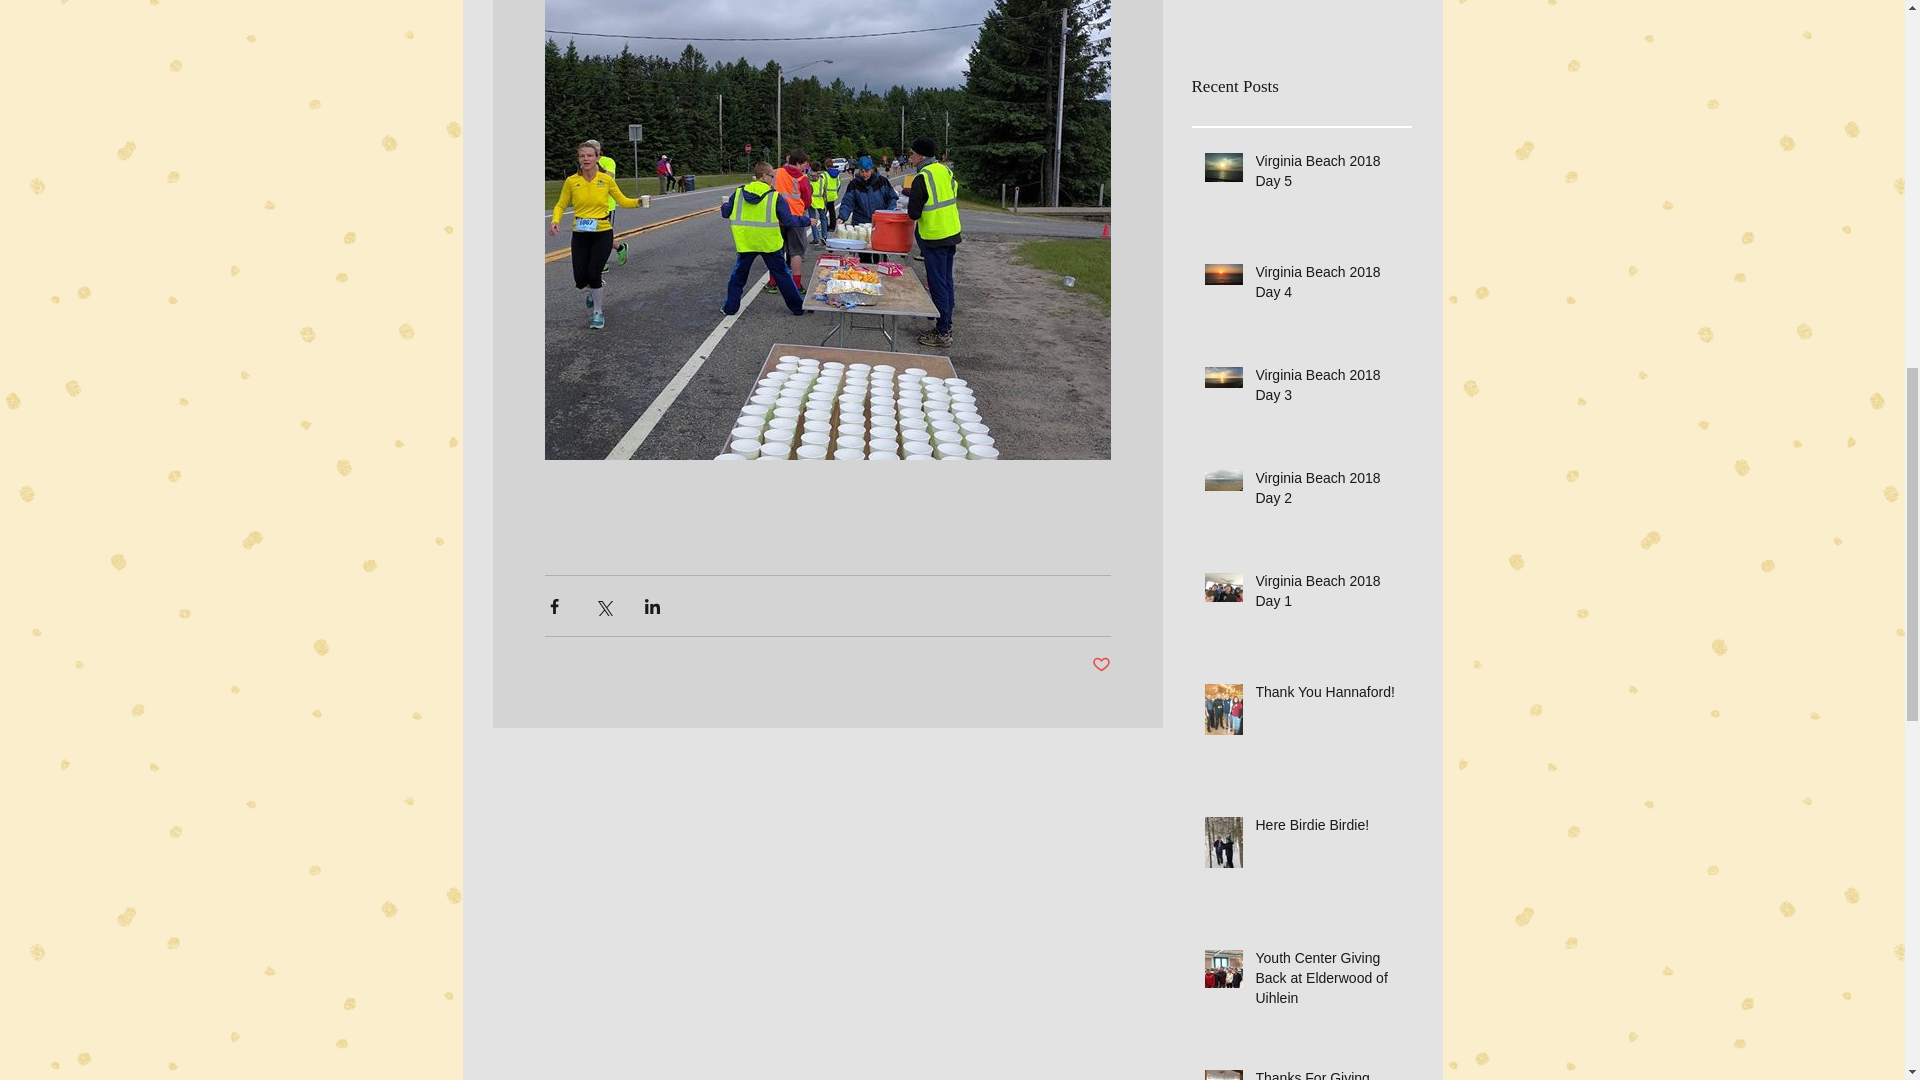 This screenshot has height=1080, width=1920. Describe the element at coordinates (1327, 696) in the screenshot. I see `Thank You Hannaford!` at that location.